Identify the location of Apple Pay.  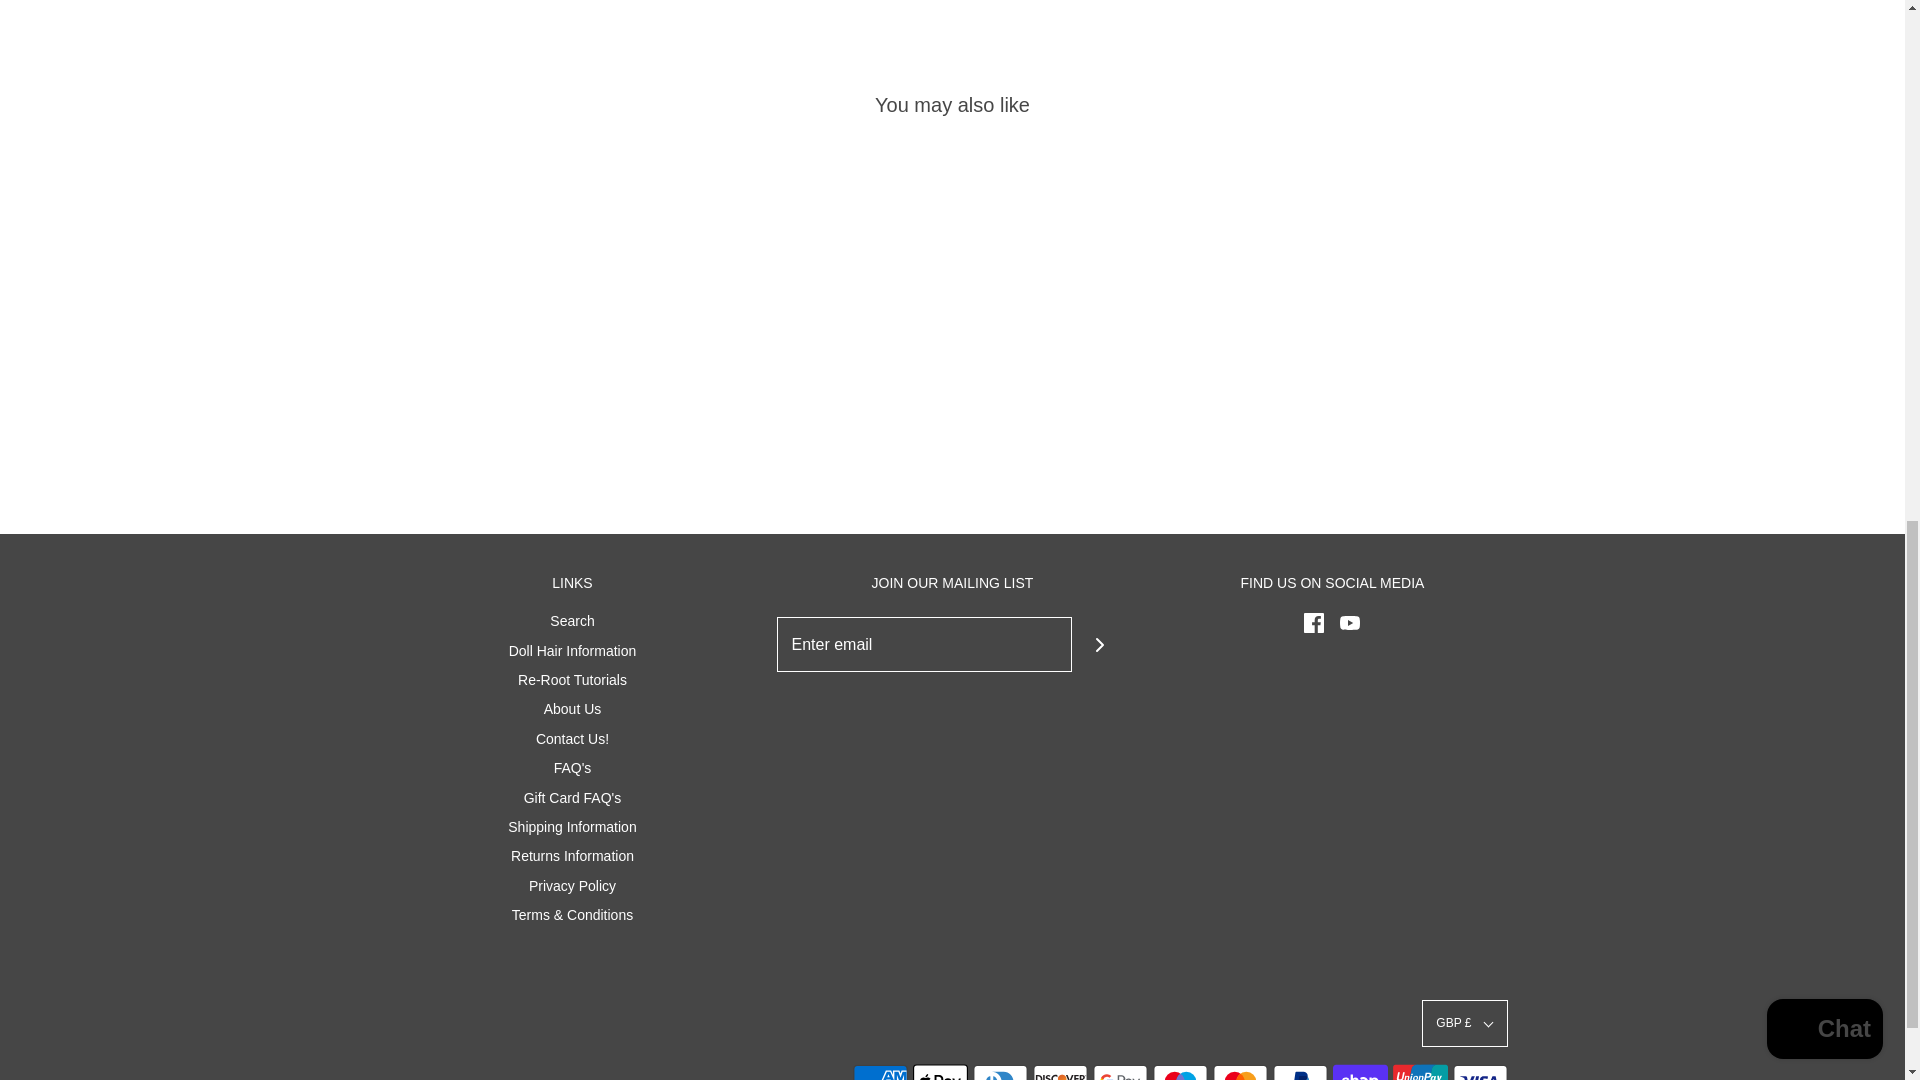
(940, 1070).